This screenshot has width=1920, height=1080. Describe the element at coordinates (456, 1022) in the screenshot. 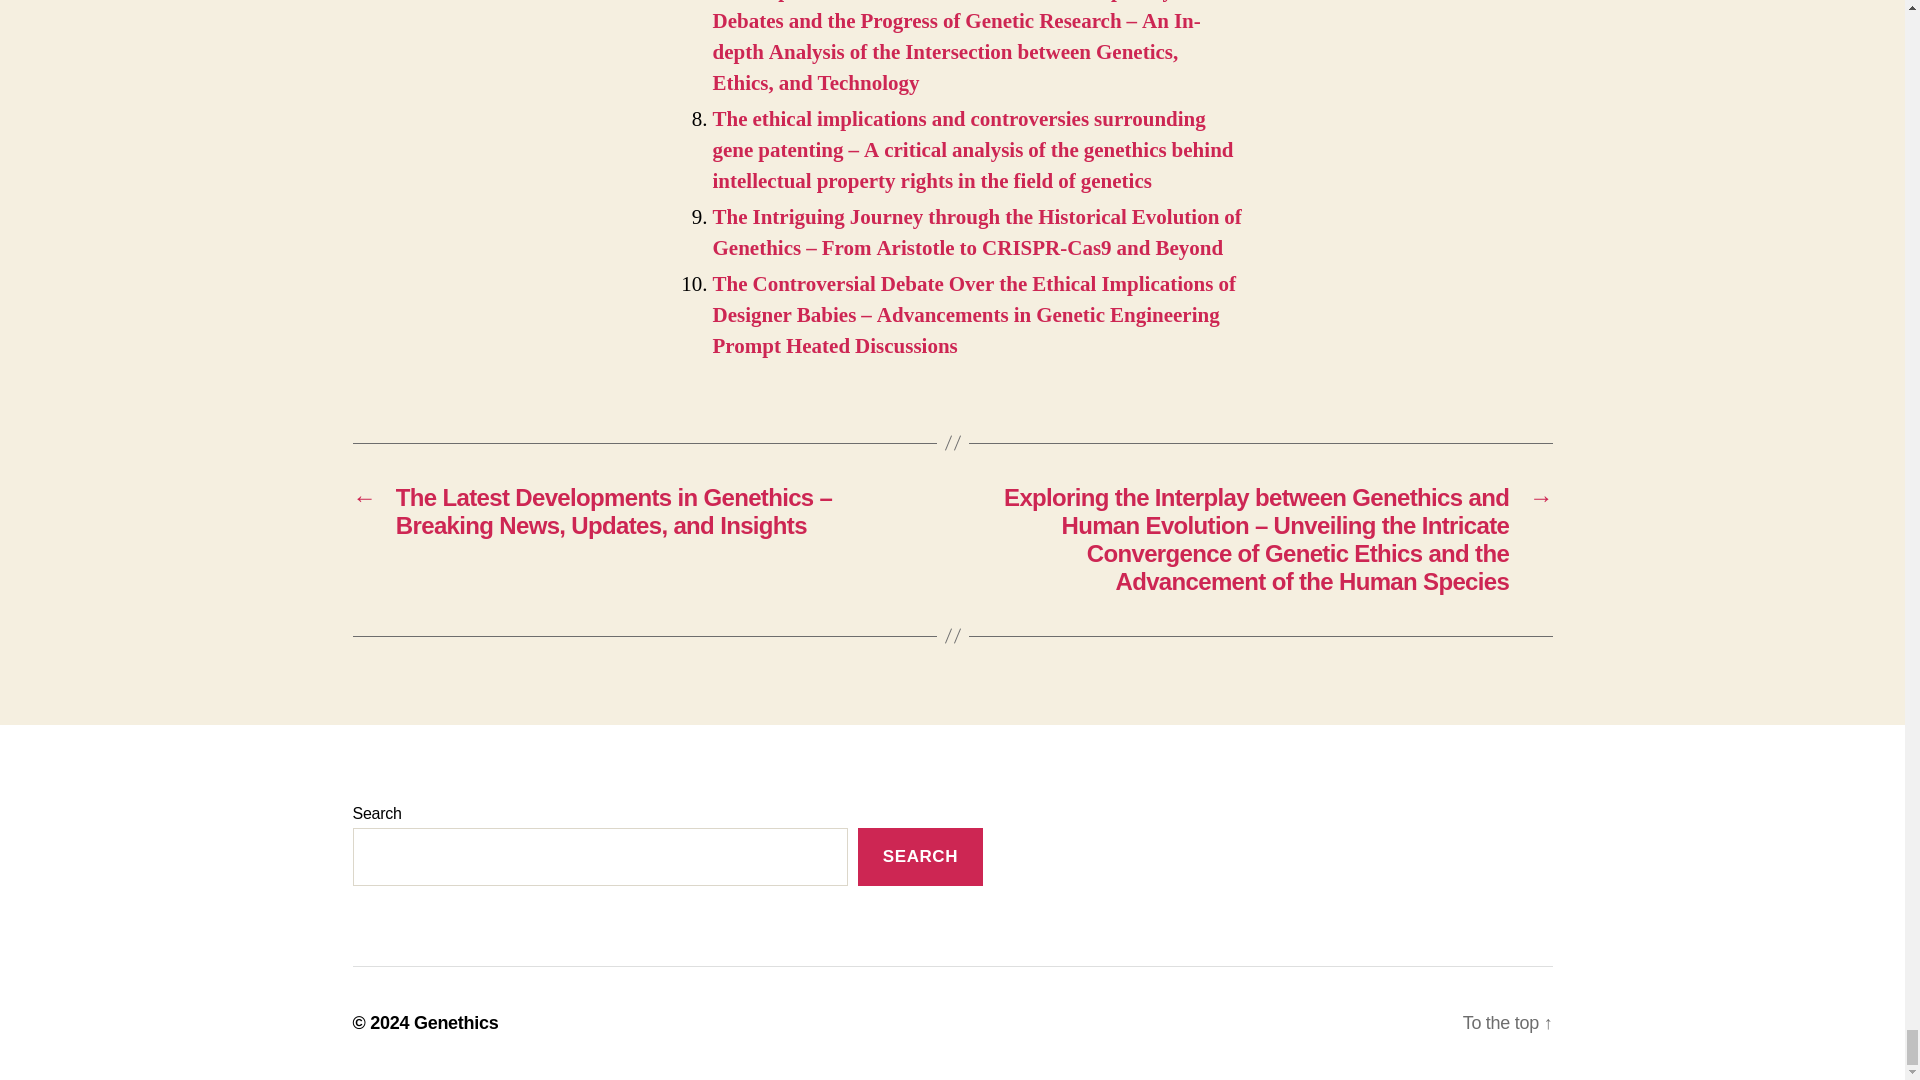

I see `Genethics` at that location.